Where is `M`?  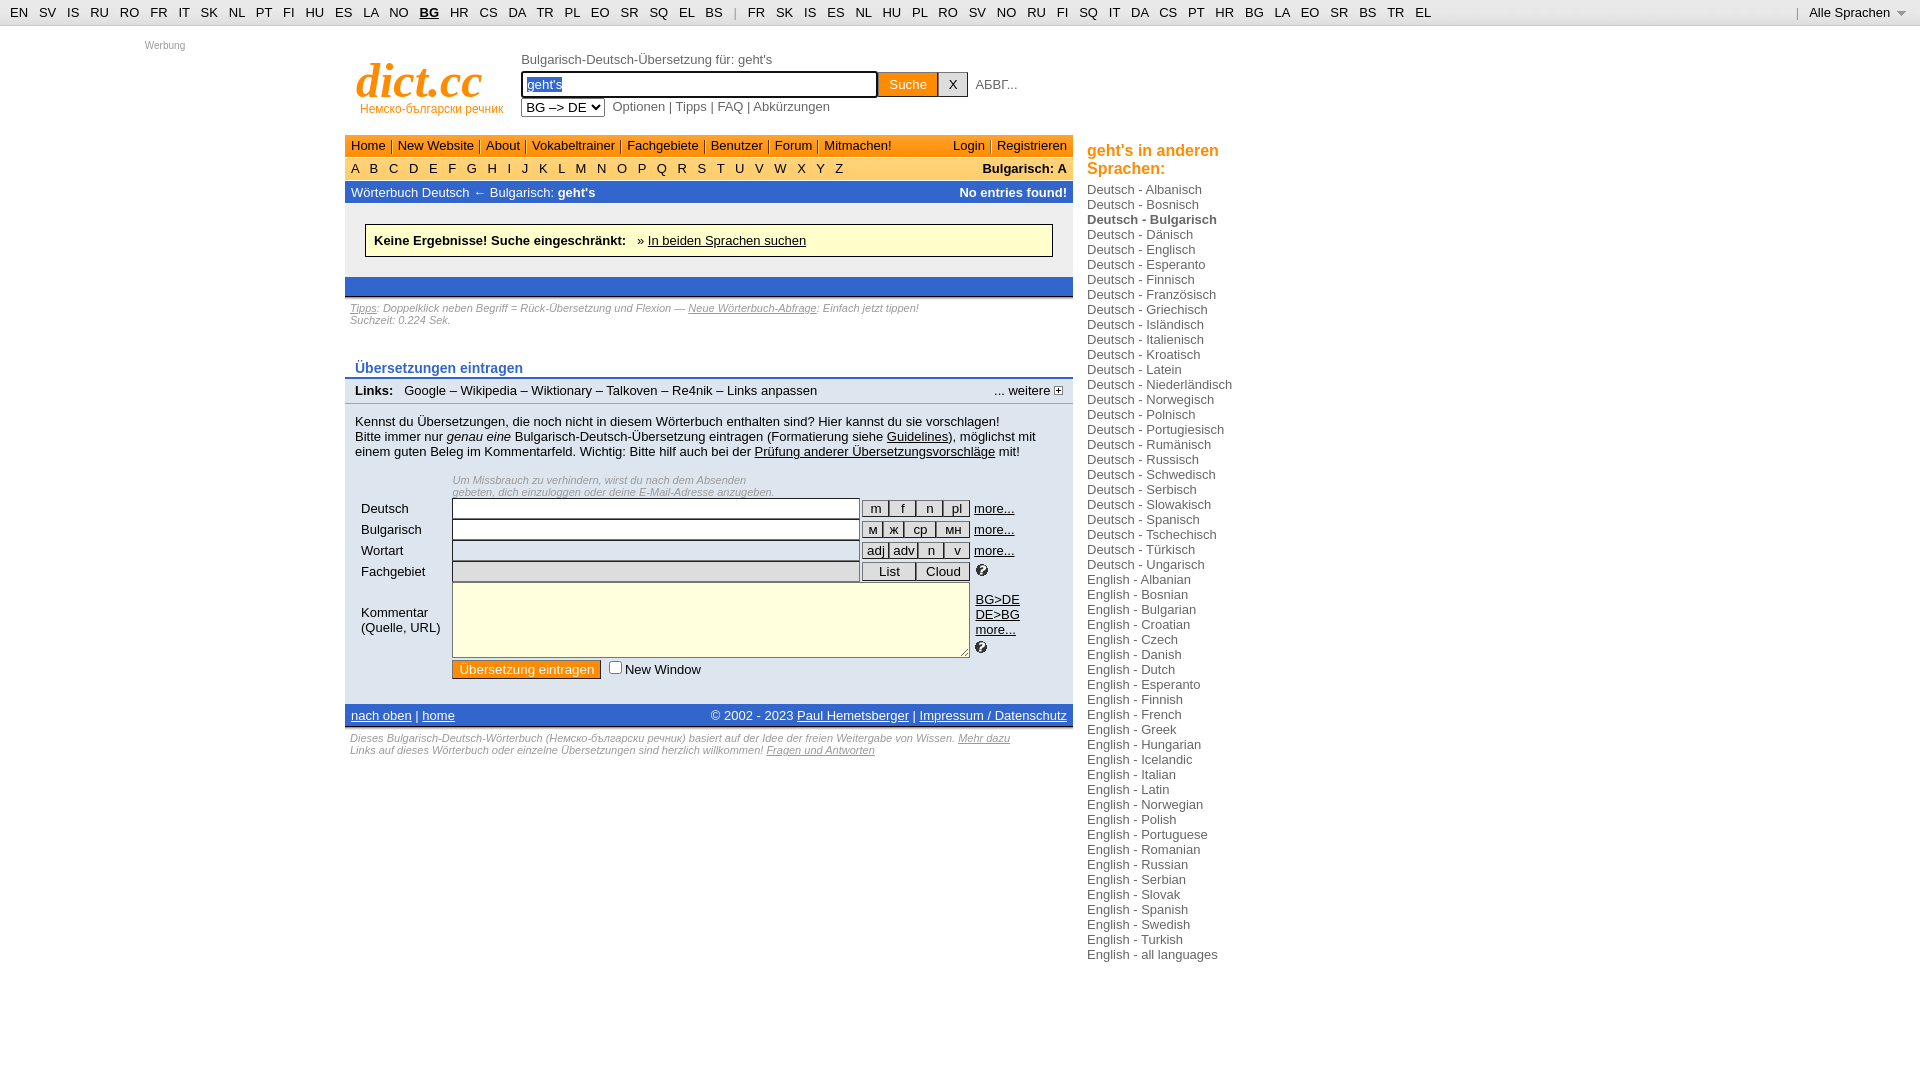
M is located at coordinates (581, 168).